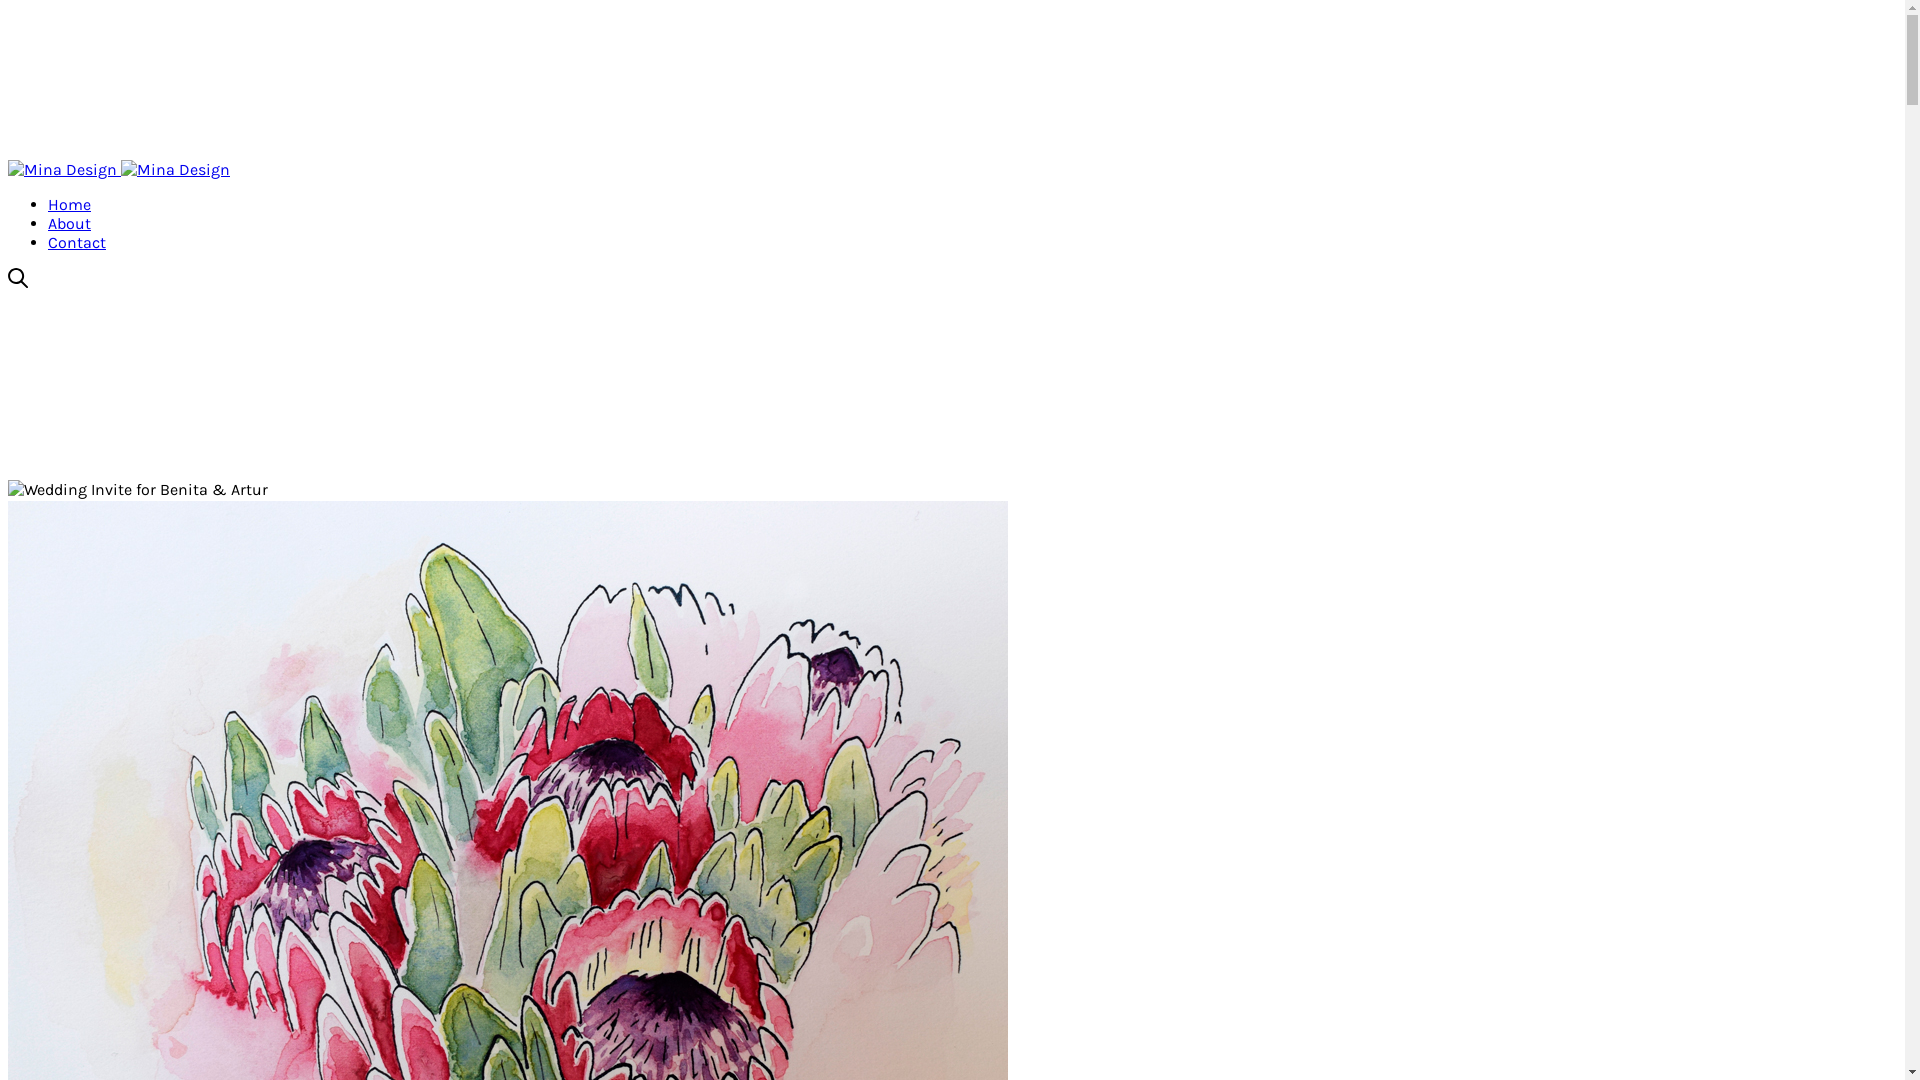 The height and width of the screenshot is (1080, 1920). Describe the element at coordinates (77, 242) in the screenshot. I see `Contact` at that location.